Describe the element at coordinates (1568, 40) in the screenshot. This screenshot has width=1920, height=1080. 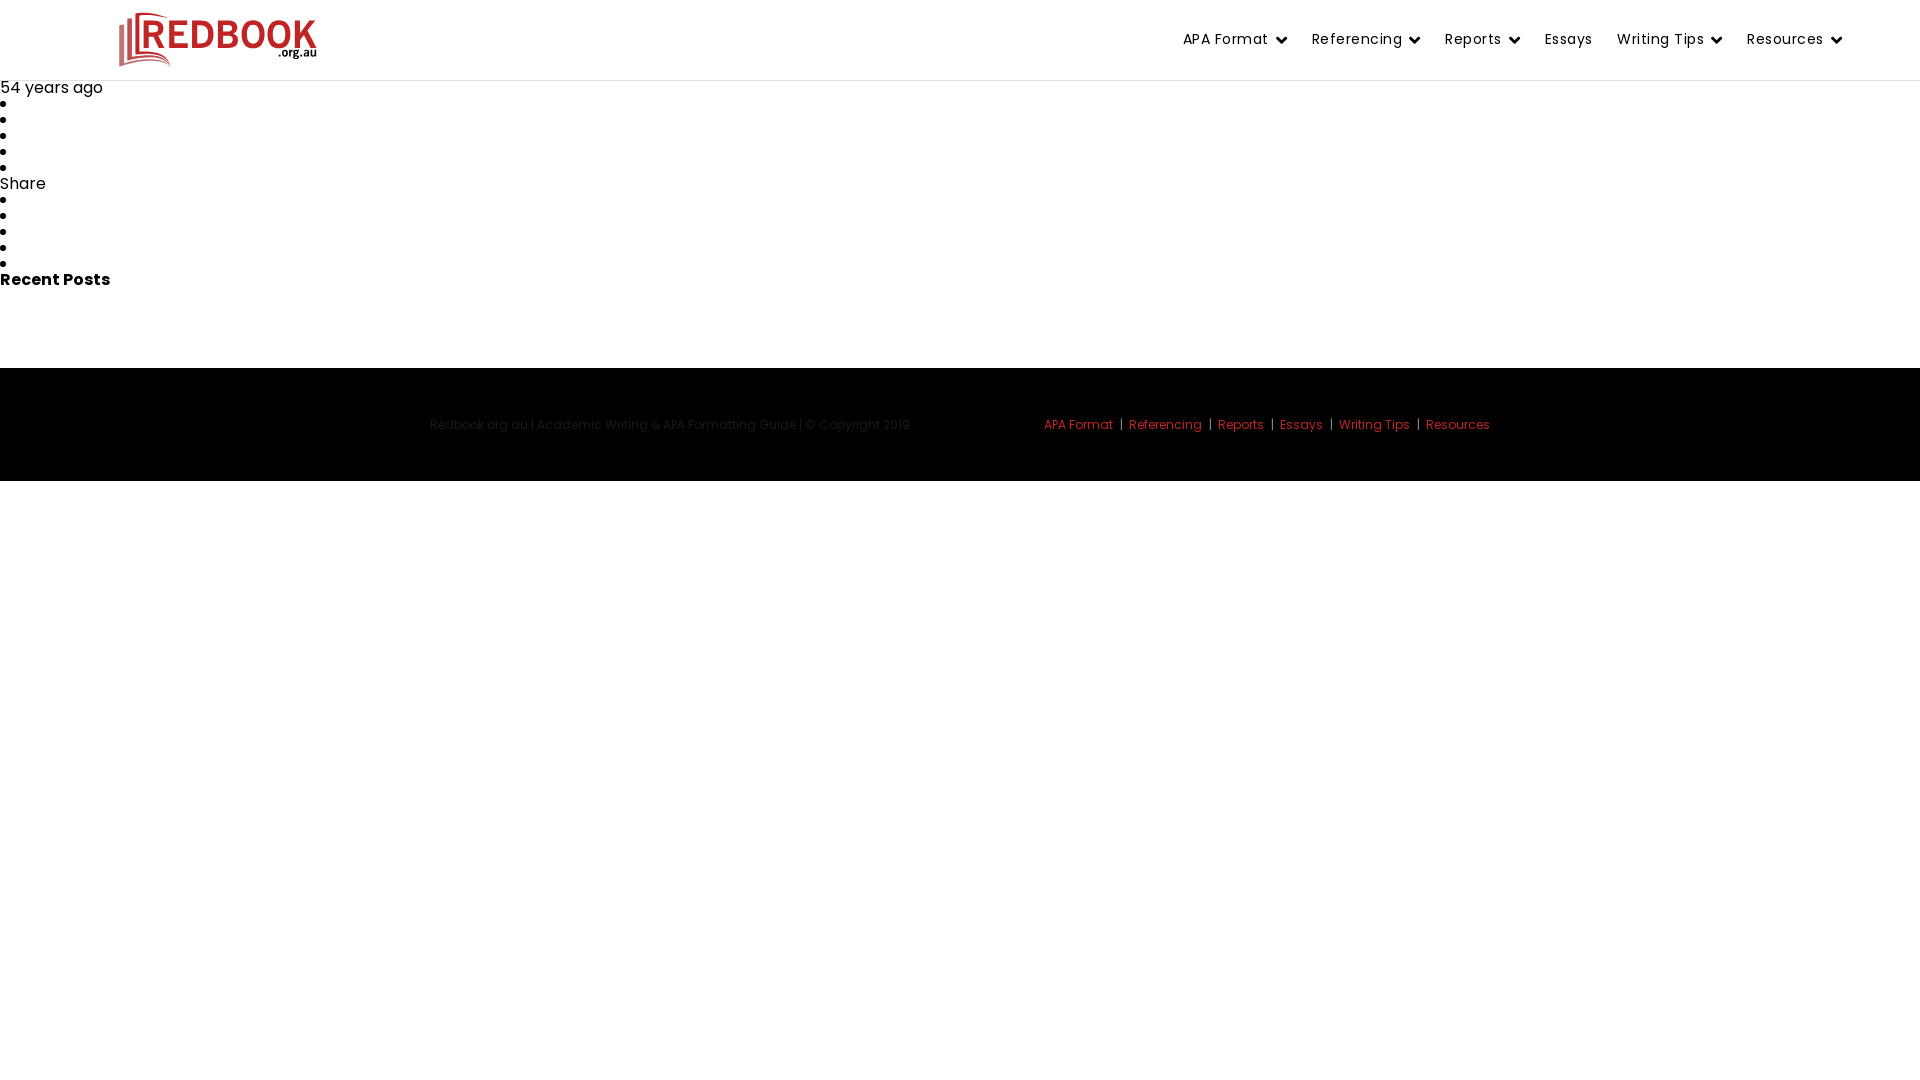
I see `Essays` at that location.